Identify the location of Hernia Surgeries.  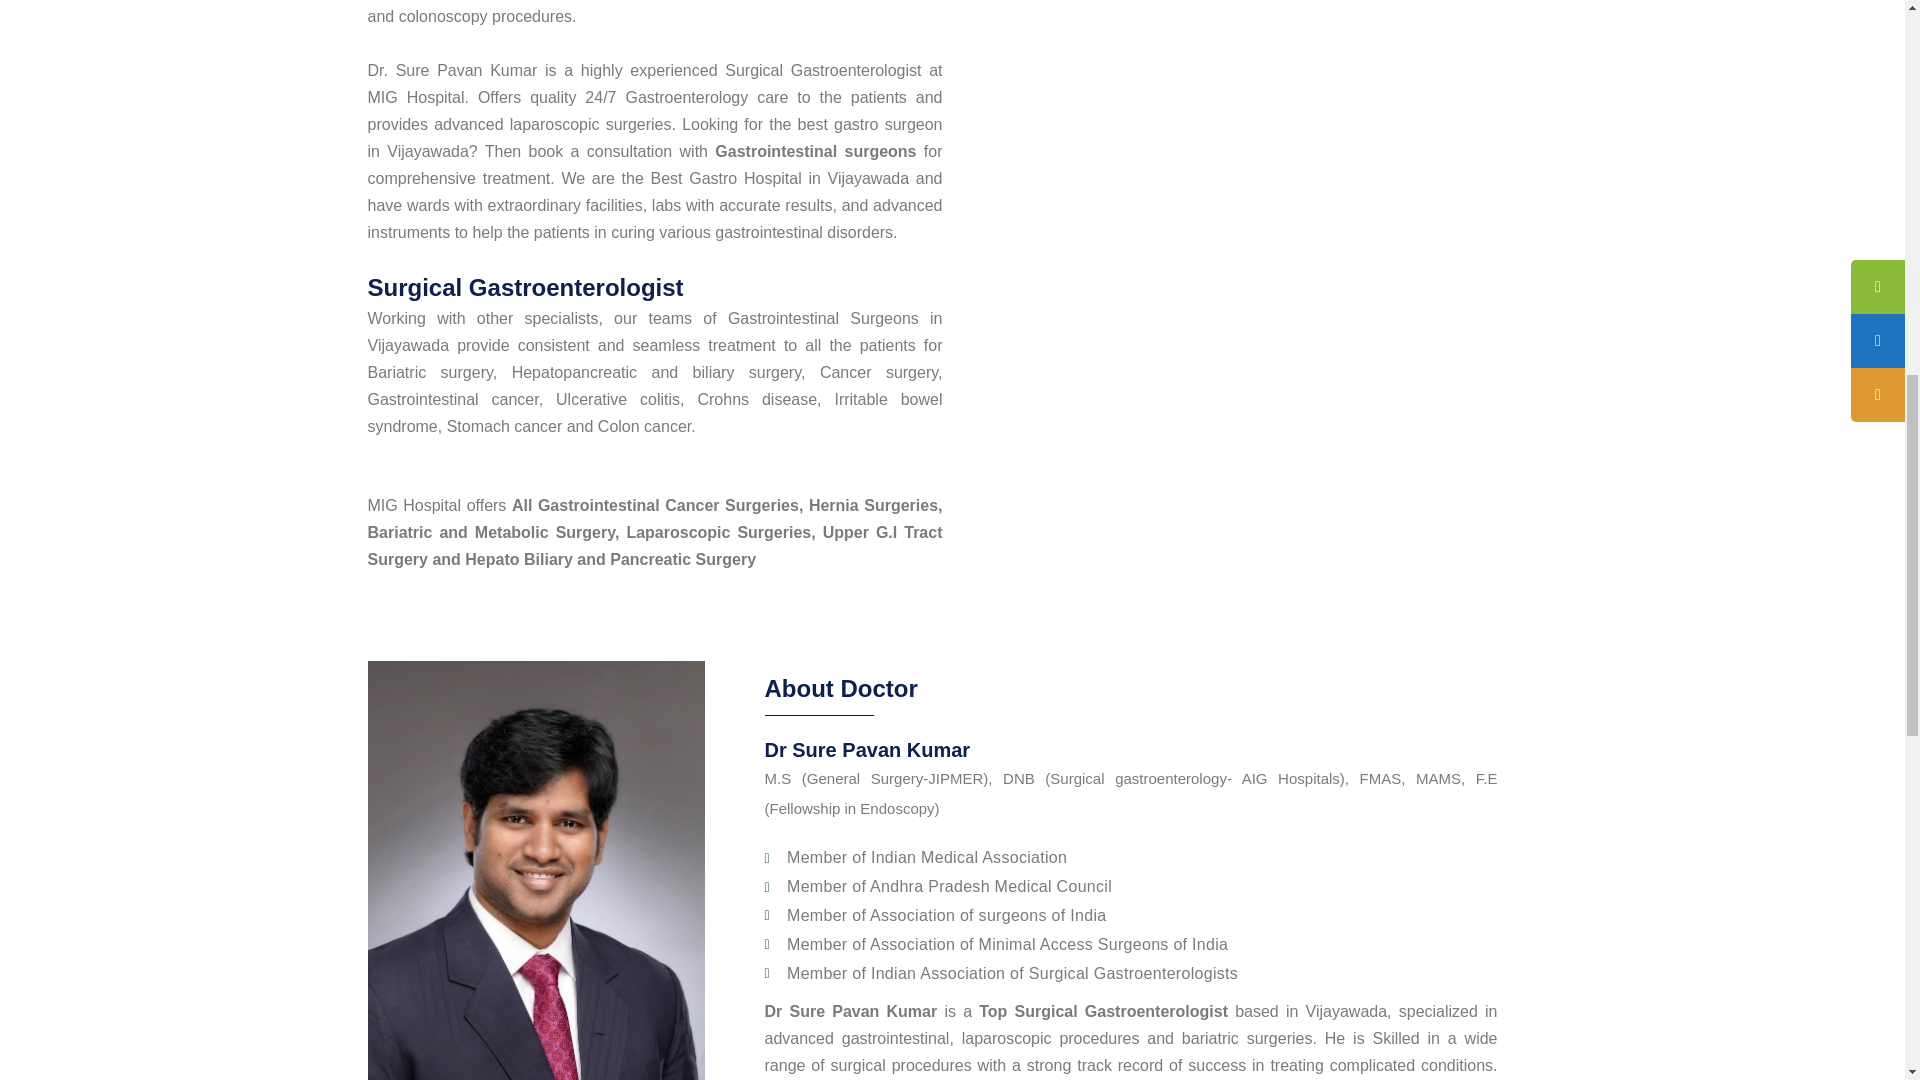
(873, 505).